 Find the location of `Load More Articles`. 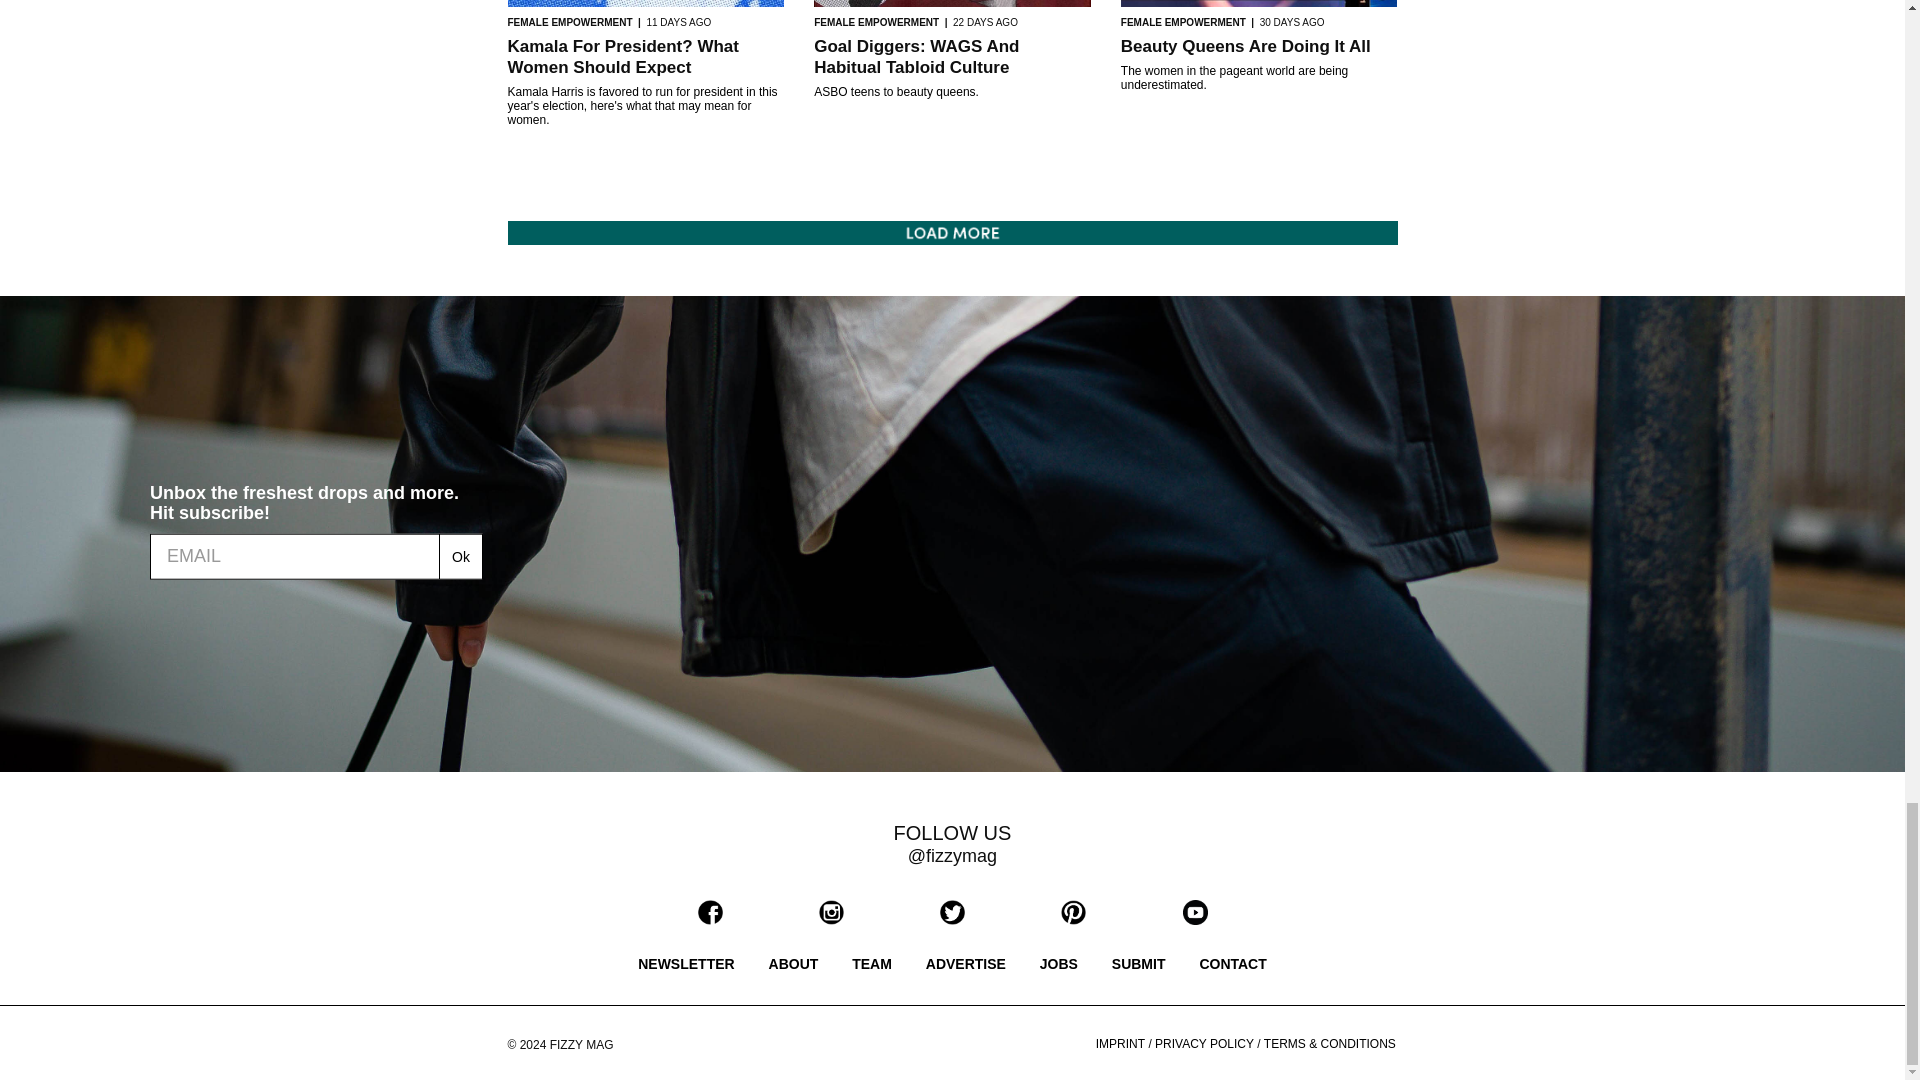

Load More Articles is located at coordinates (952, 232).